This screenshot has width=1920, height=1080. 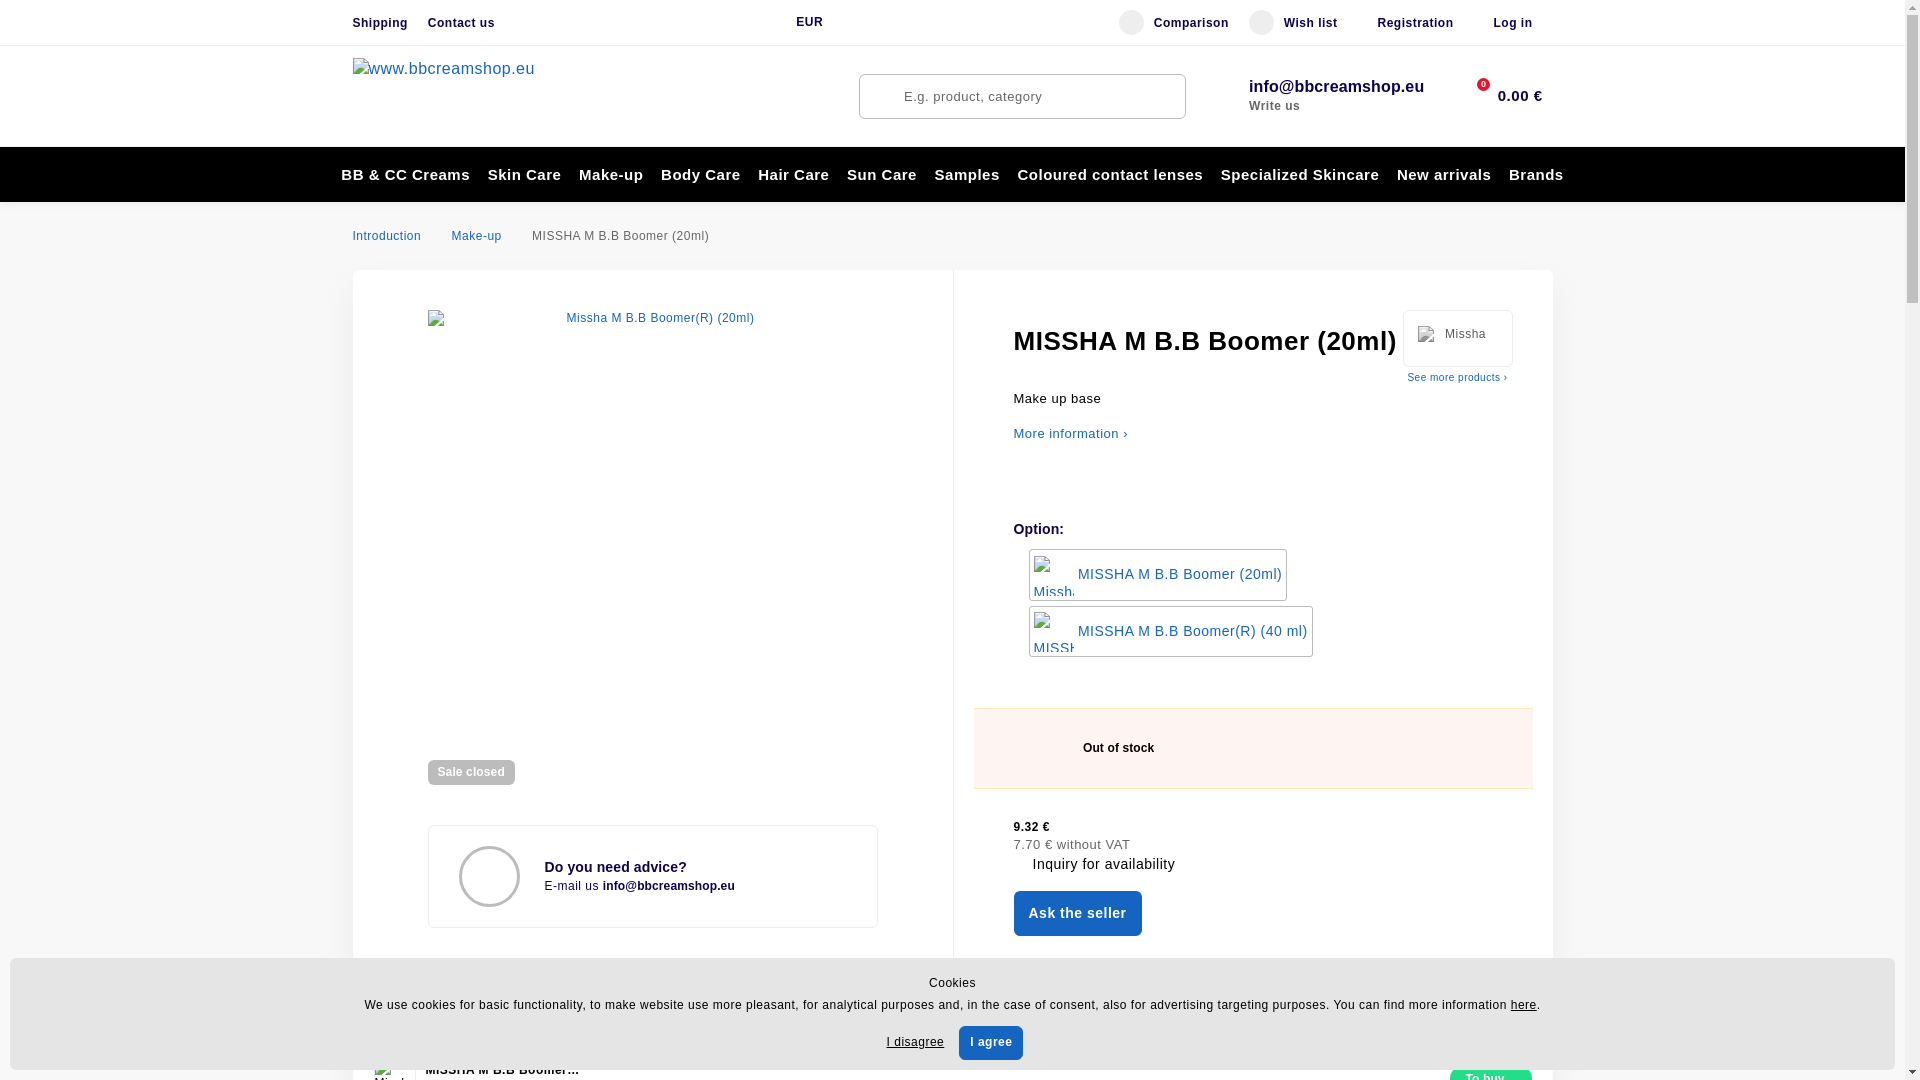 I want to click on Coloured contact lenses, so click(x=1110, y=174).